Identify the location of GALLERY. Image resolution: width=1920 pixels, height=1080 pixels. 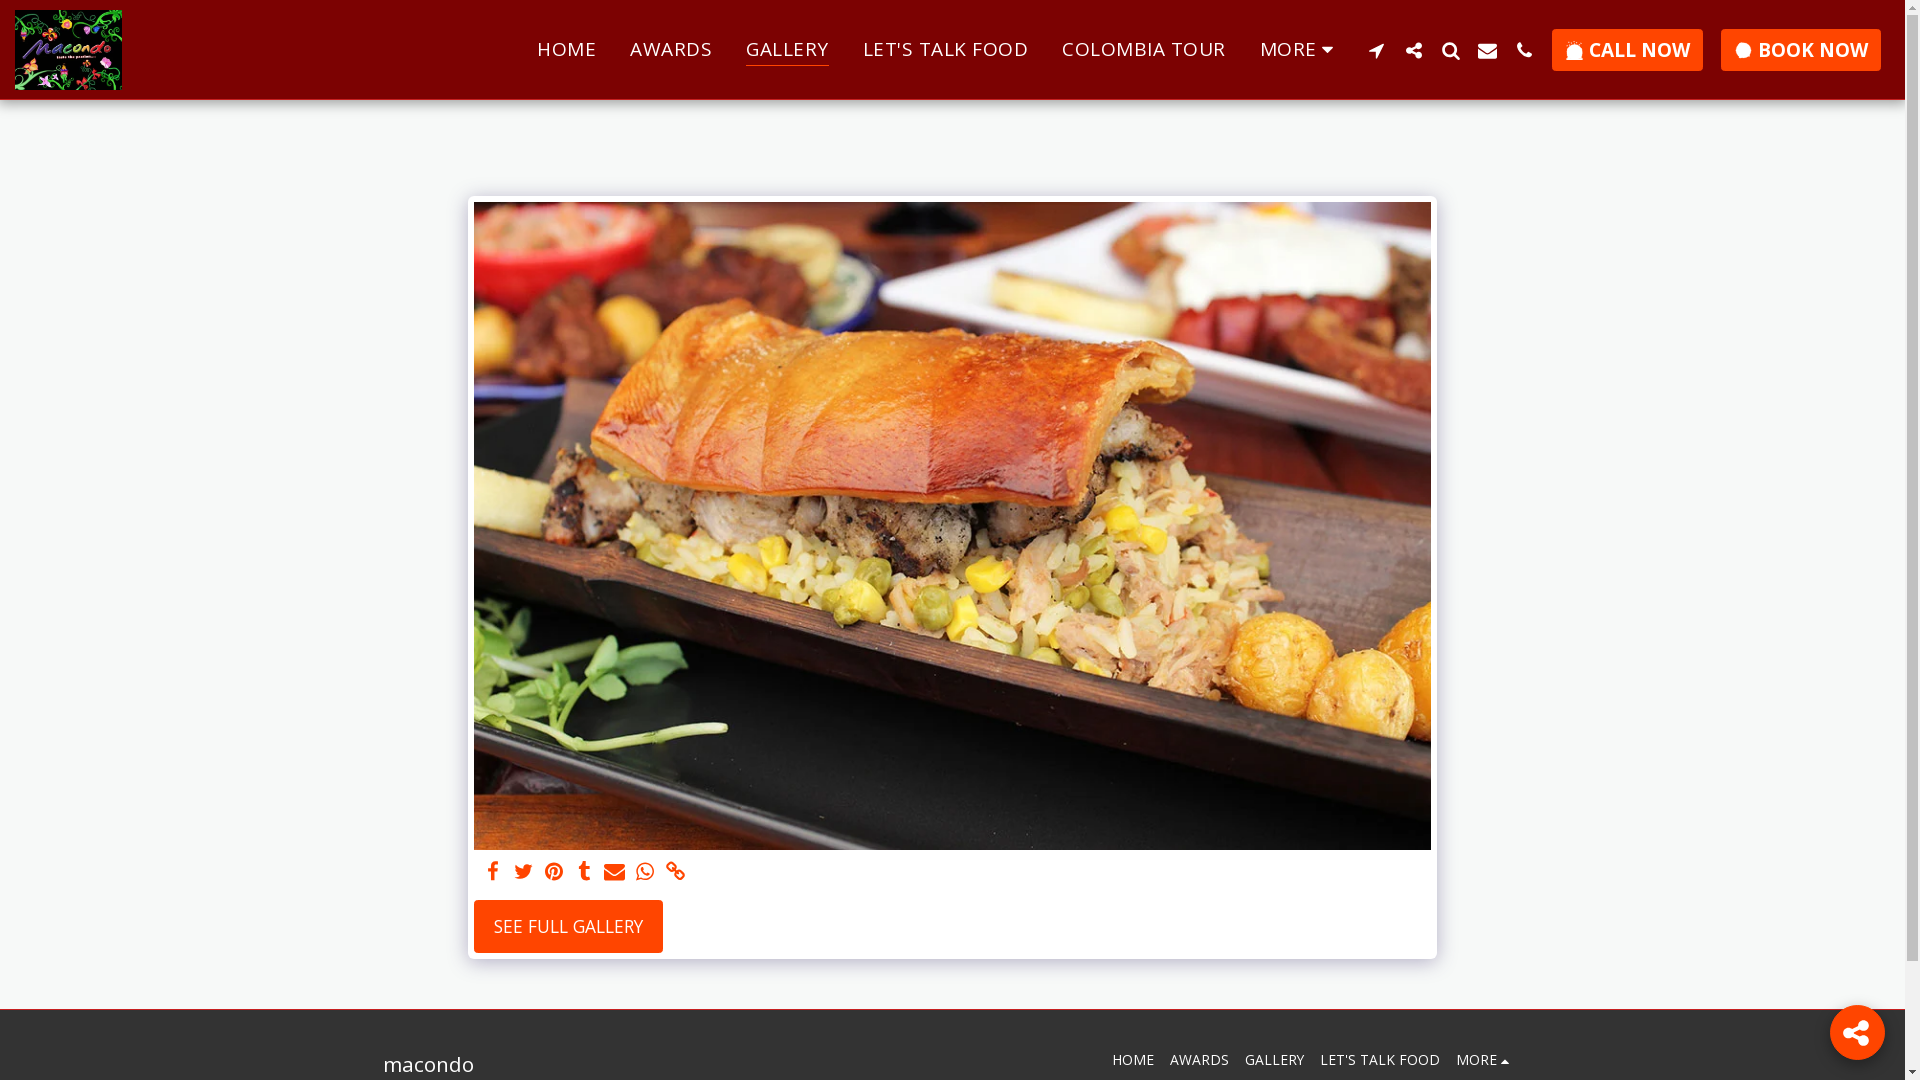
(1274, 1060).